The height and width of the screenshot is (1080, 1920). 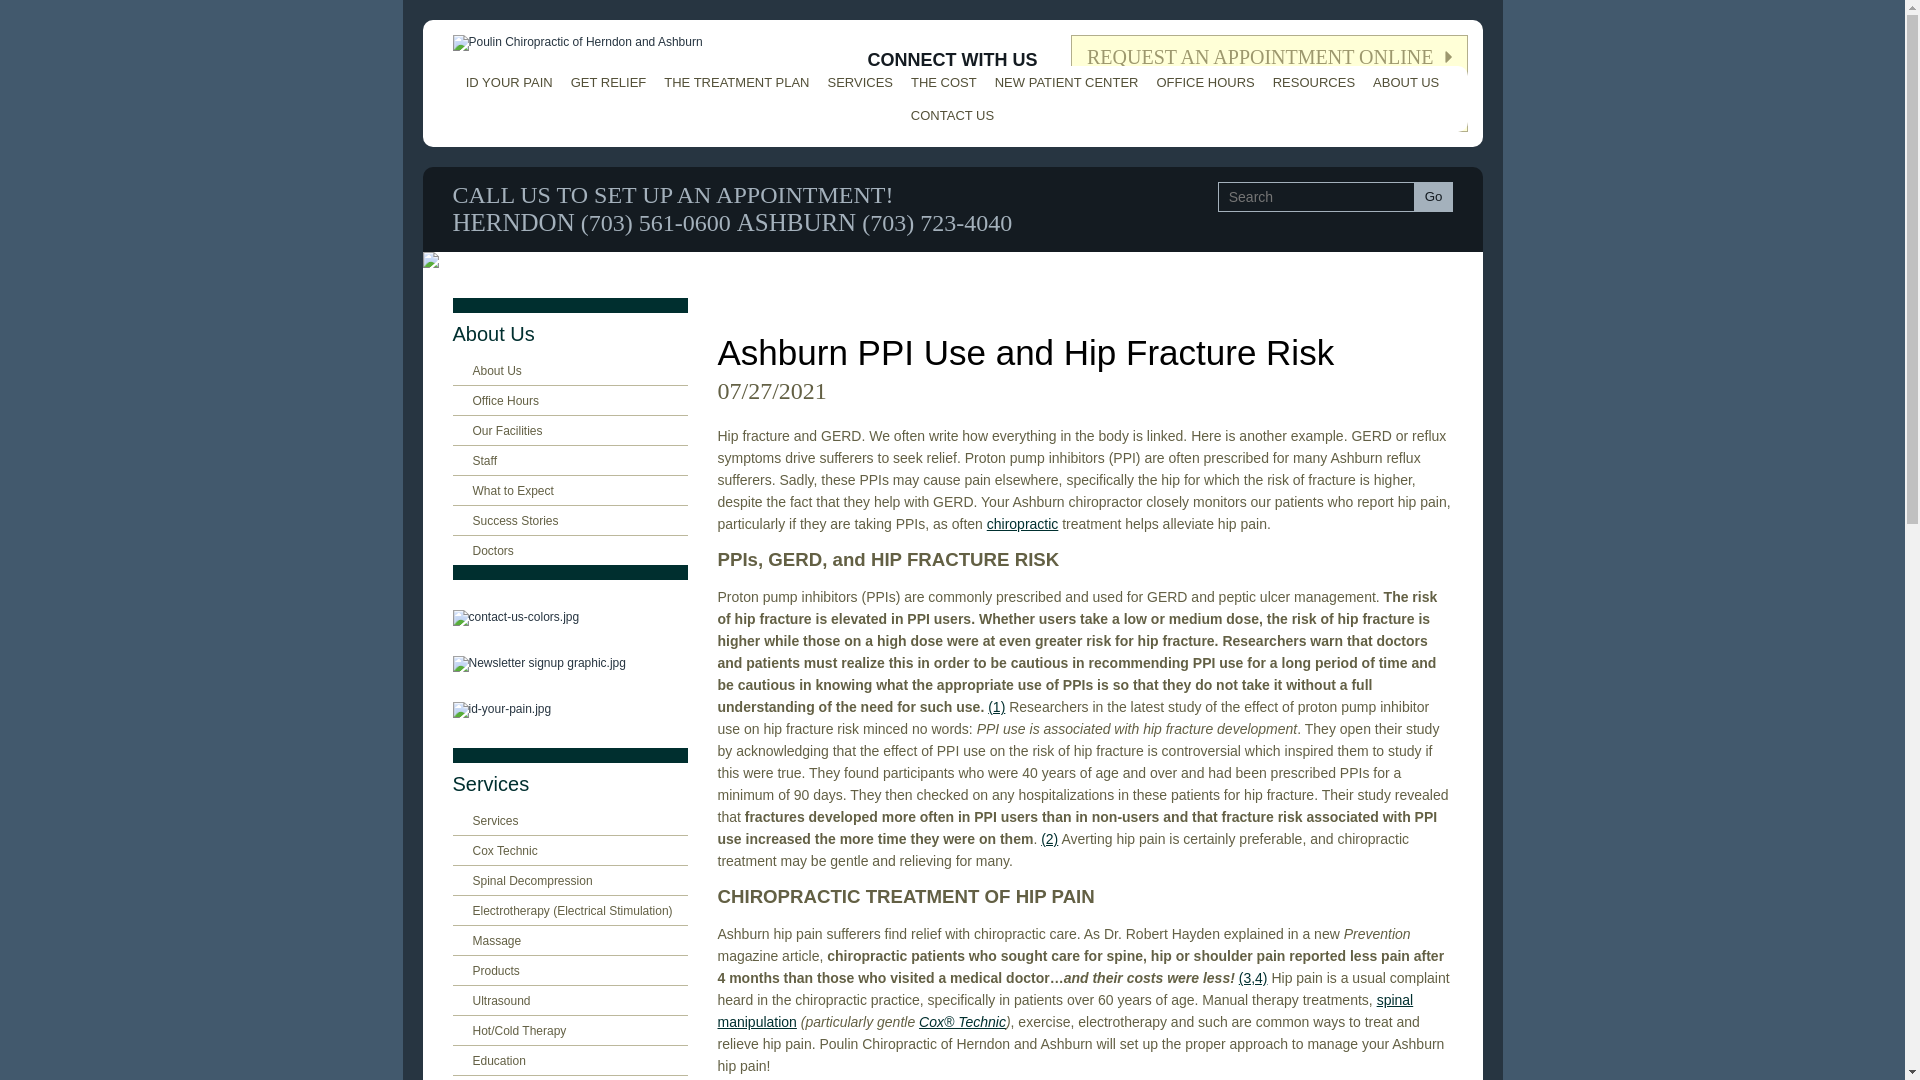 I want to click on SERVICES, so click(x=860, y=82).